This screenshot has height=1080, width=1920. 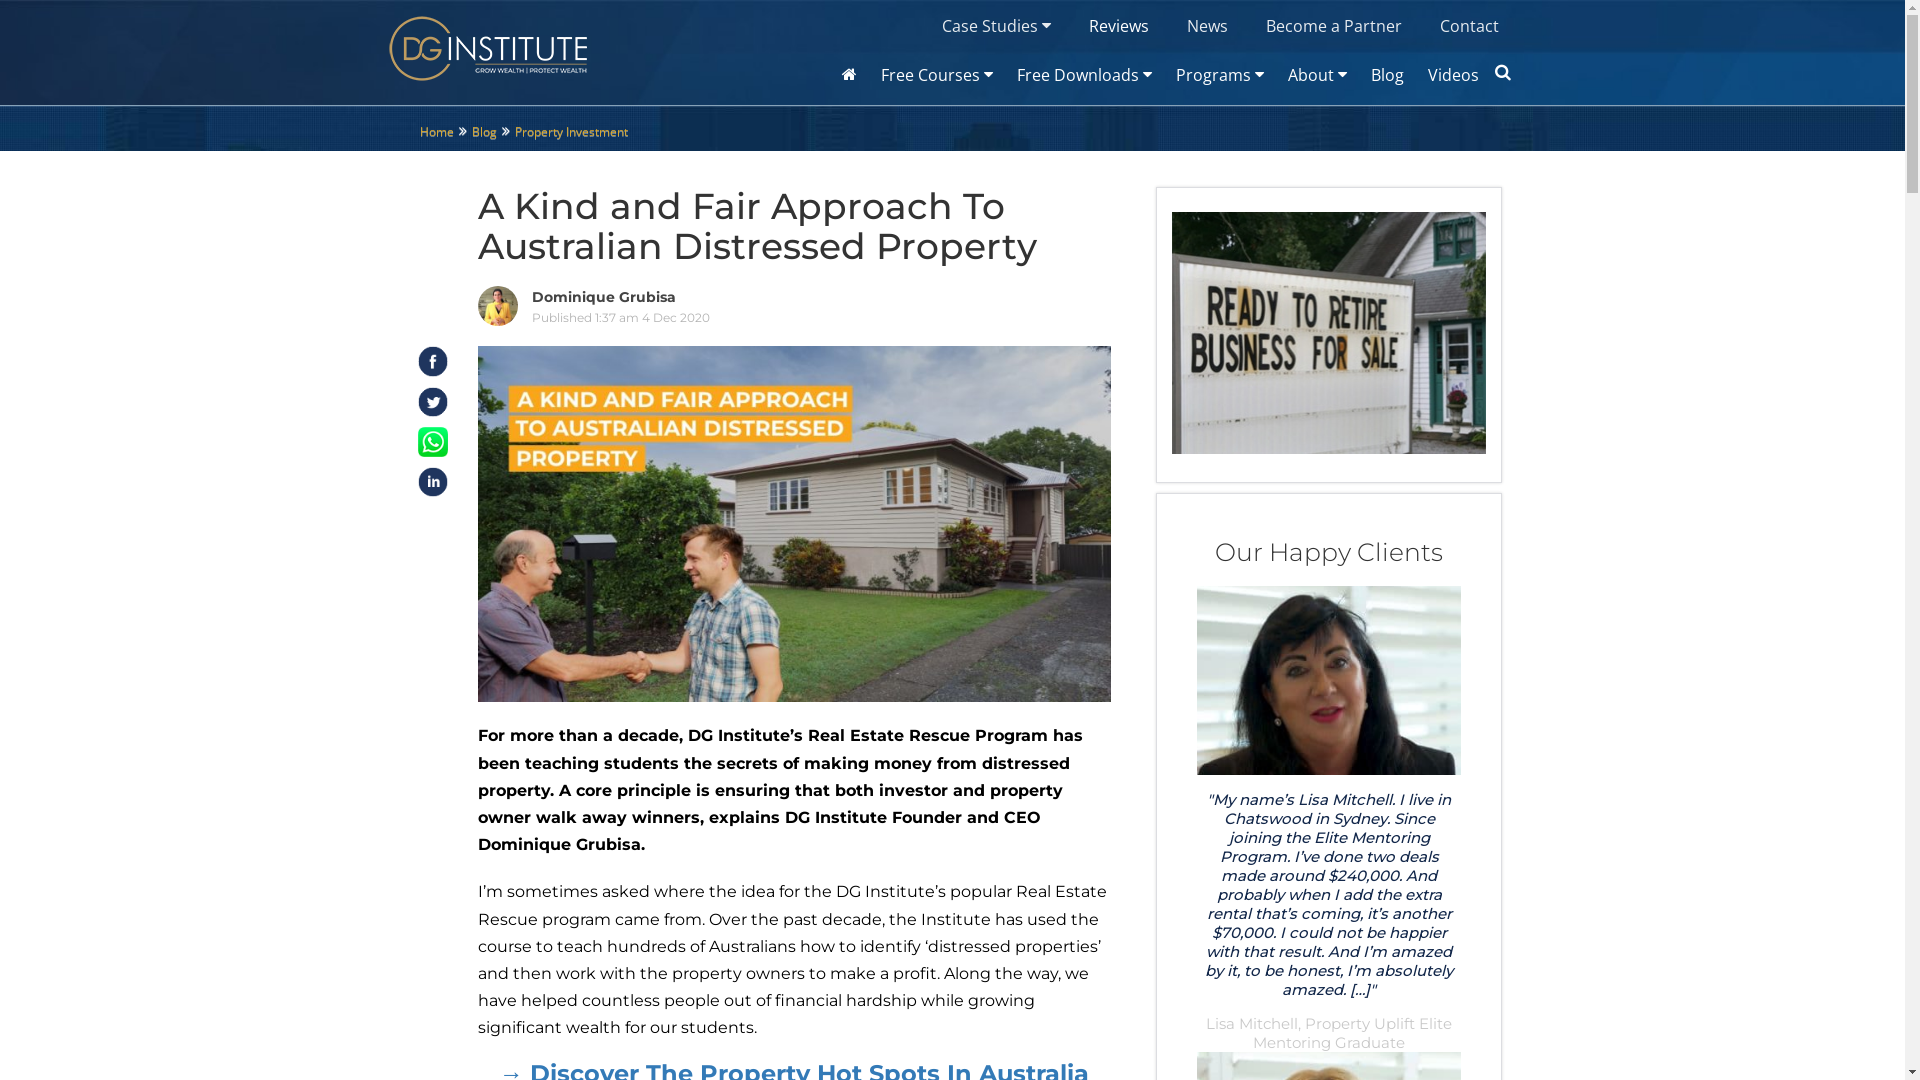 What do you see at coordinates (1333, 26) in the screenshot?
I see `Become a Partner` at bounding box center [1333, 26].